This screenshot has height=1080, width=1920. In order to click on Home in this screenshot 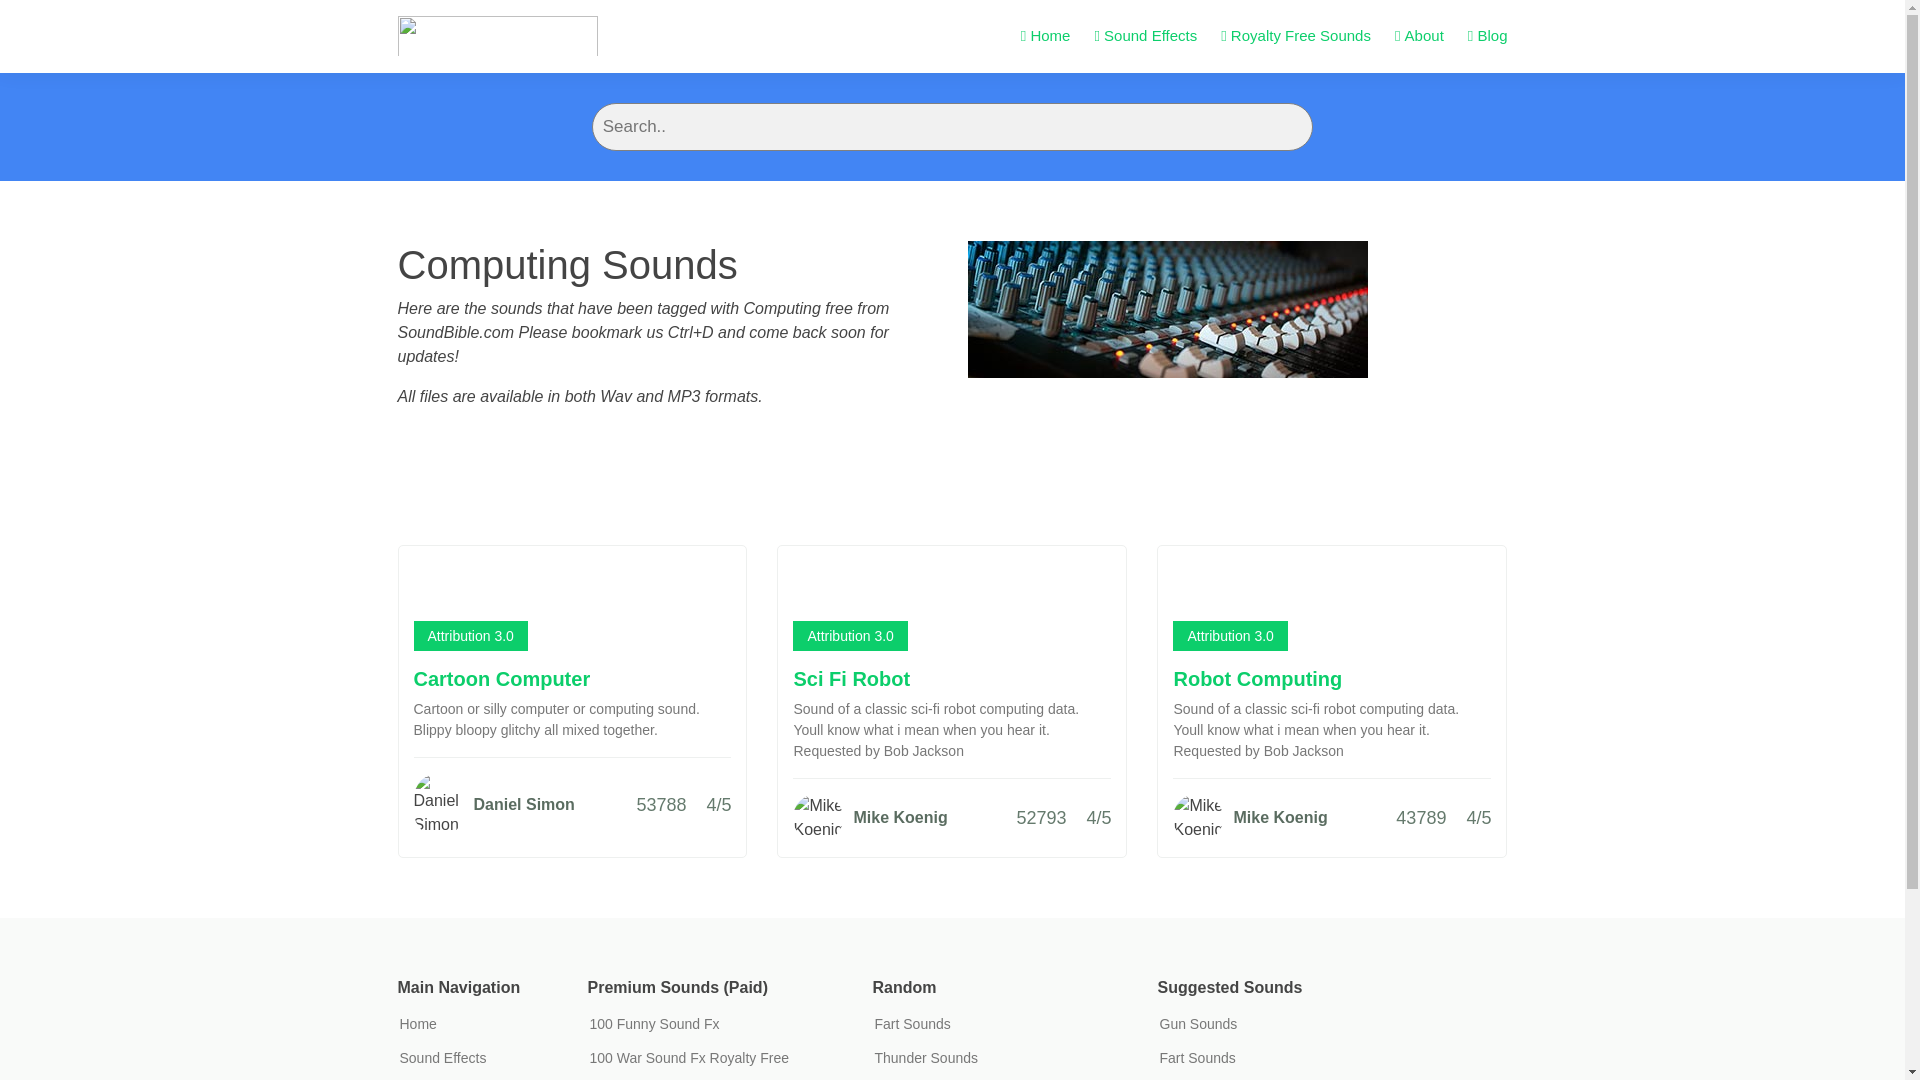, I will do `click(1046, 36)`.